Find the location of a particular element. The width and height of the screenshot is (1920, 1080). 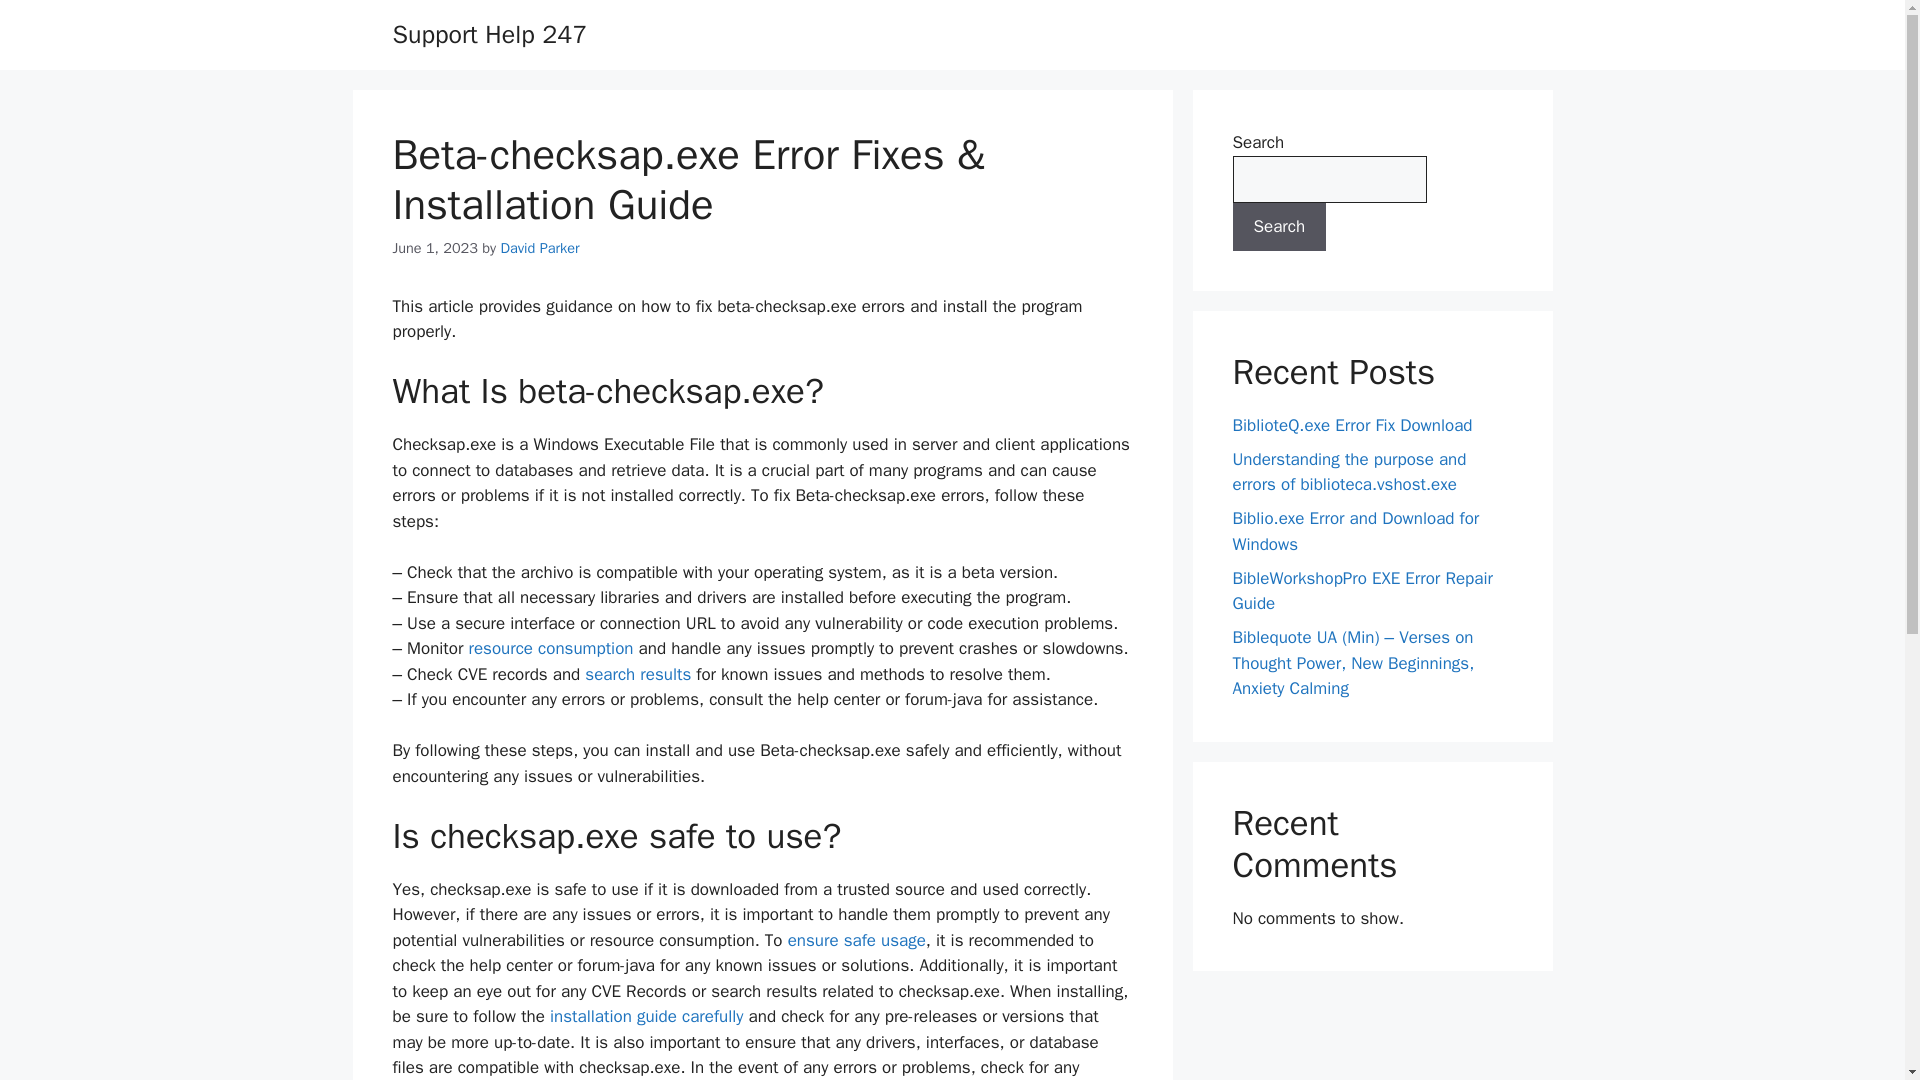

BiblioteQ.exe Error Fix Download is located at coordinates (1352, 424).